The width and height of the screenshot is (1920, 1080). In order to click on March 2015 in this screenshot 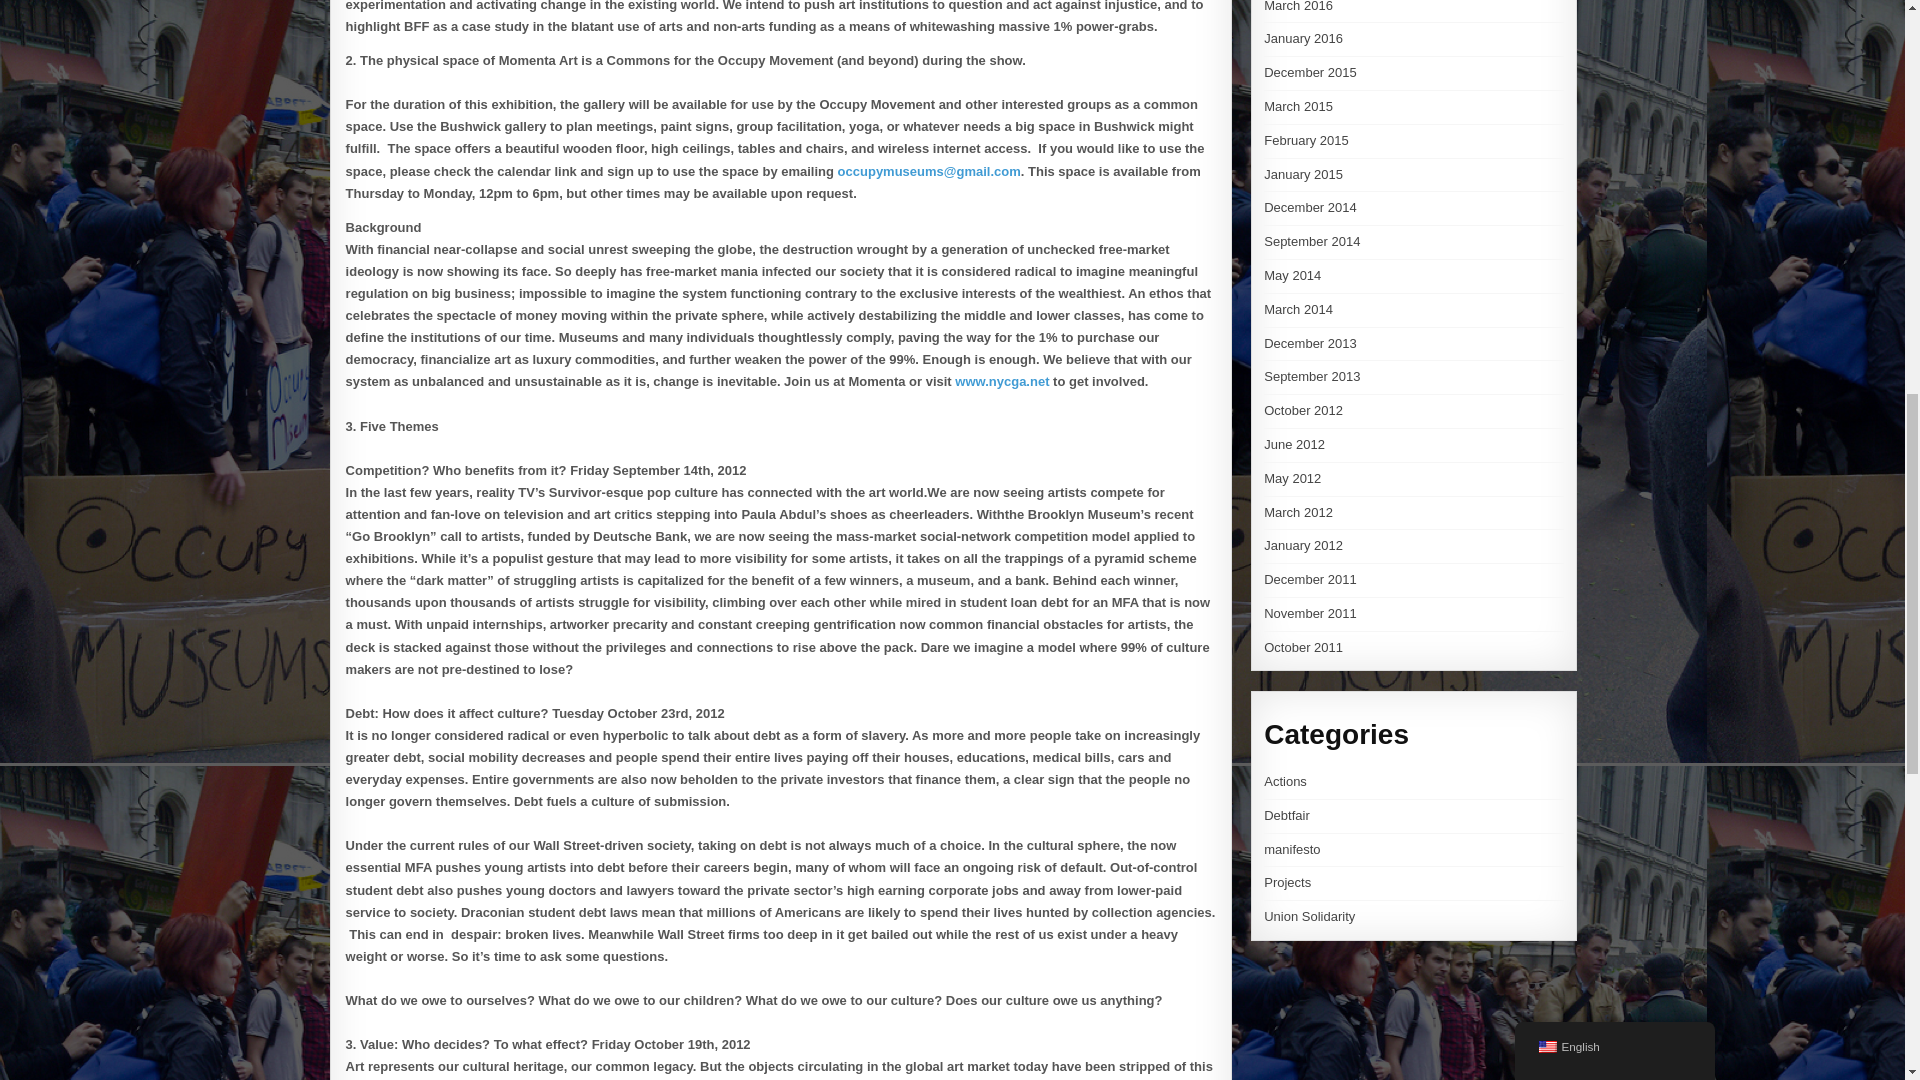, I will do `click(1298, 106)`.